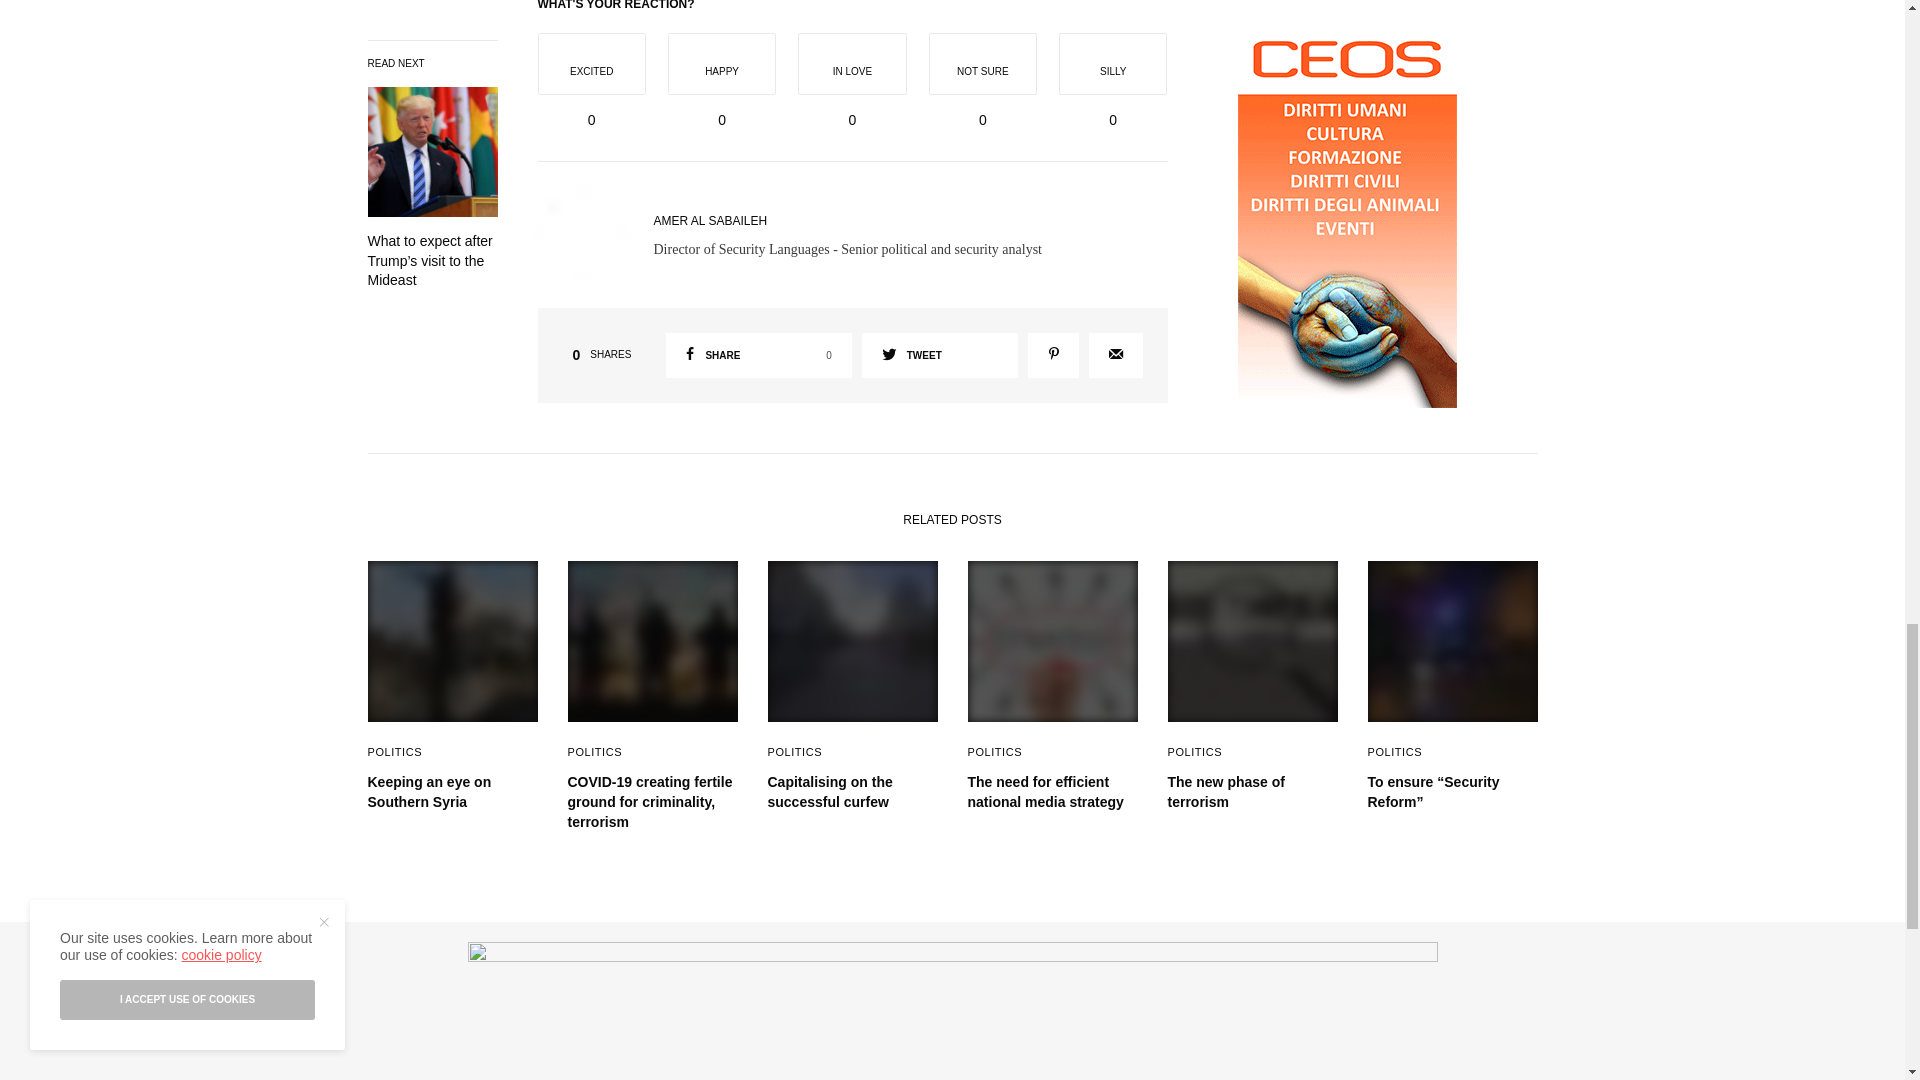 The width and height of the screenshot is (1920, 1080). What do you see at coordinates (452, 792) in the screenshot?
I see `Keeping an eye on Southern Syria` at bounding box center [452, 792].